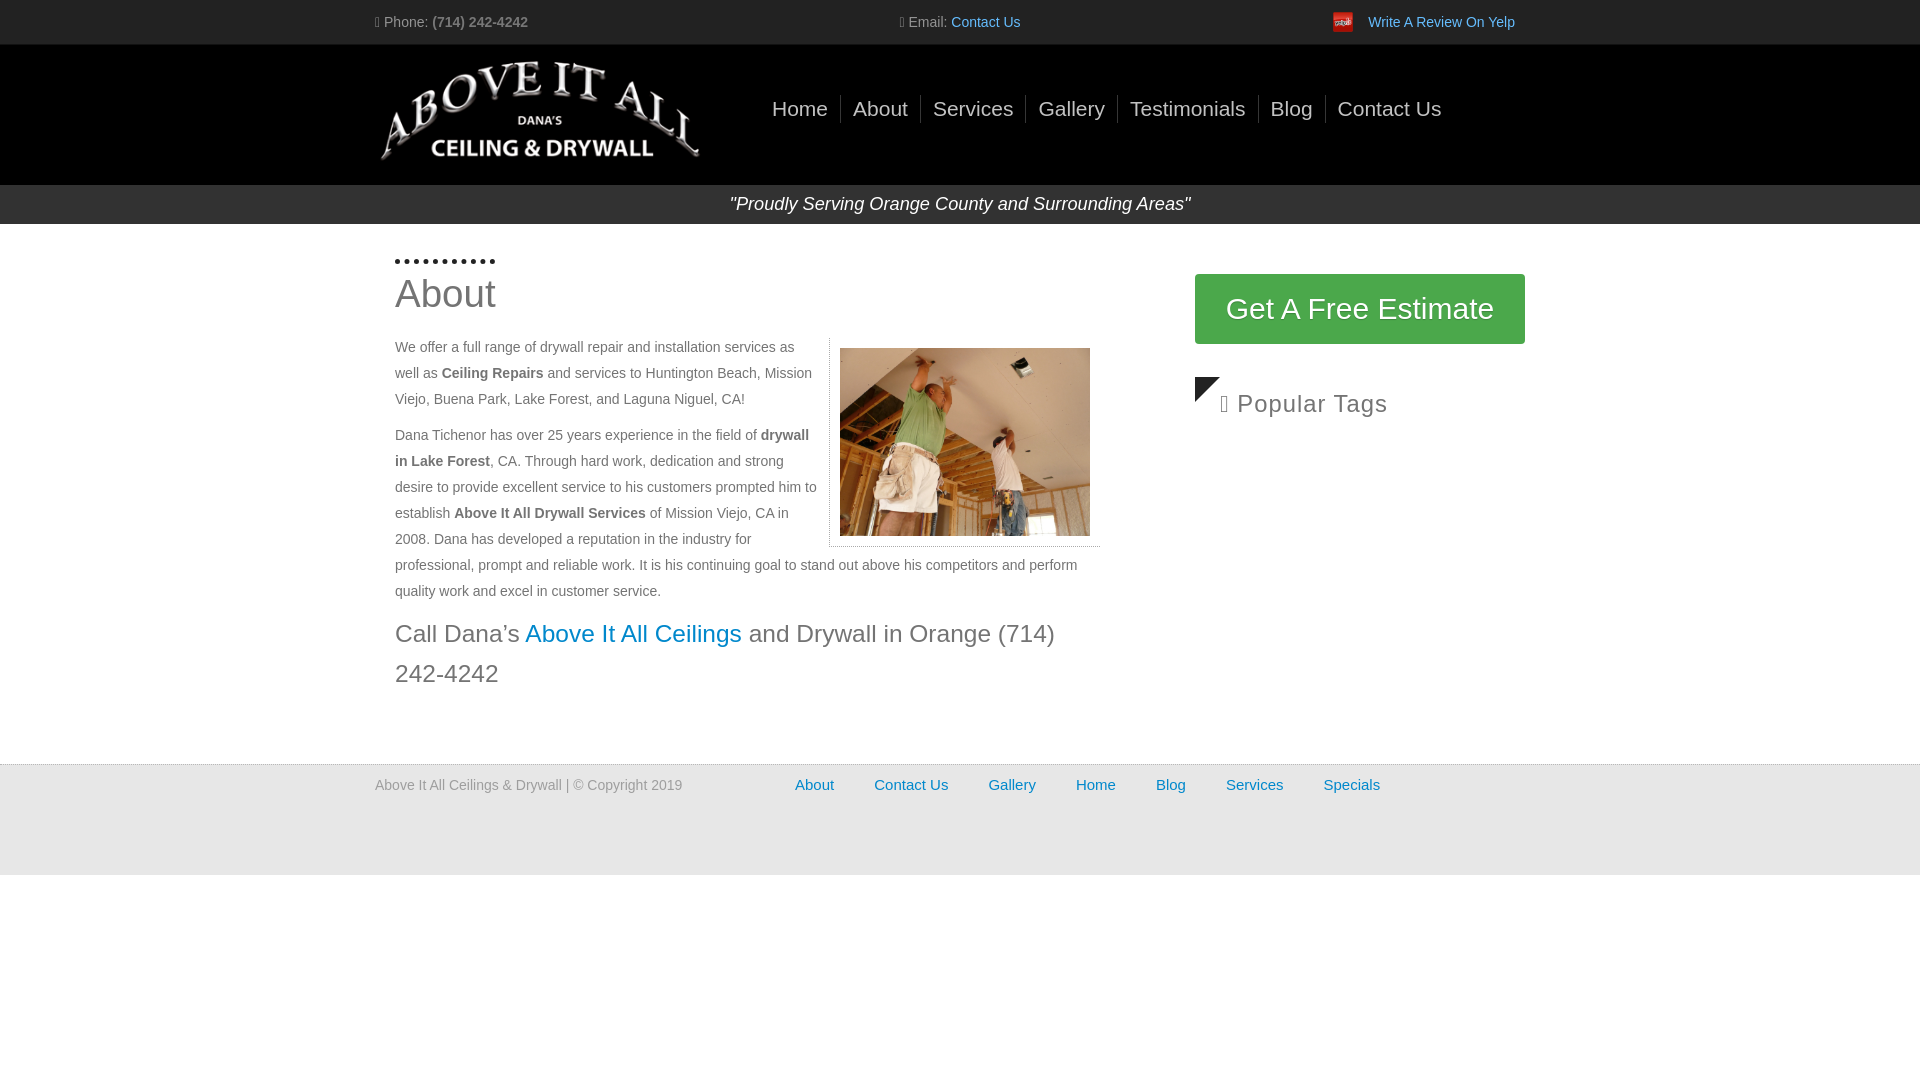  Describe the element at coordinates (1352, 784) in the screenshot. I see `Specials` at that location.